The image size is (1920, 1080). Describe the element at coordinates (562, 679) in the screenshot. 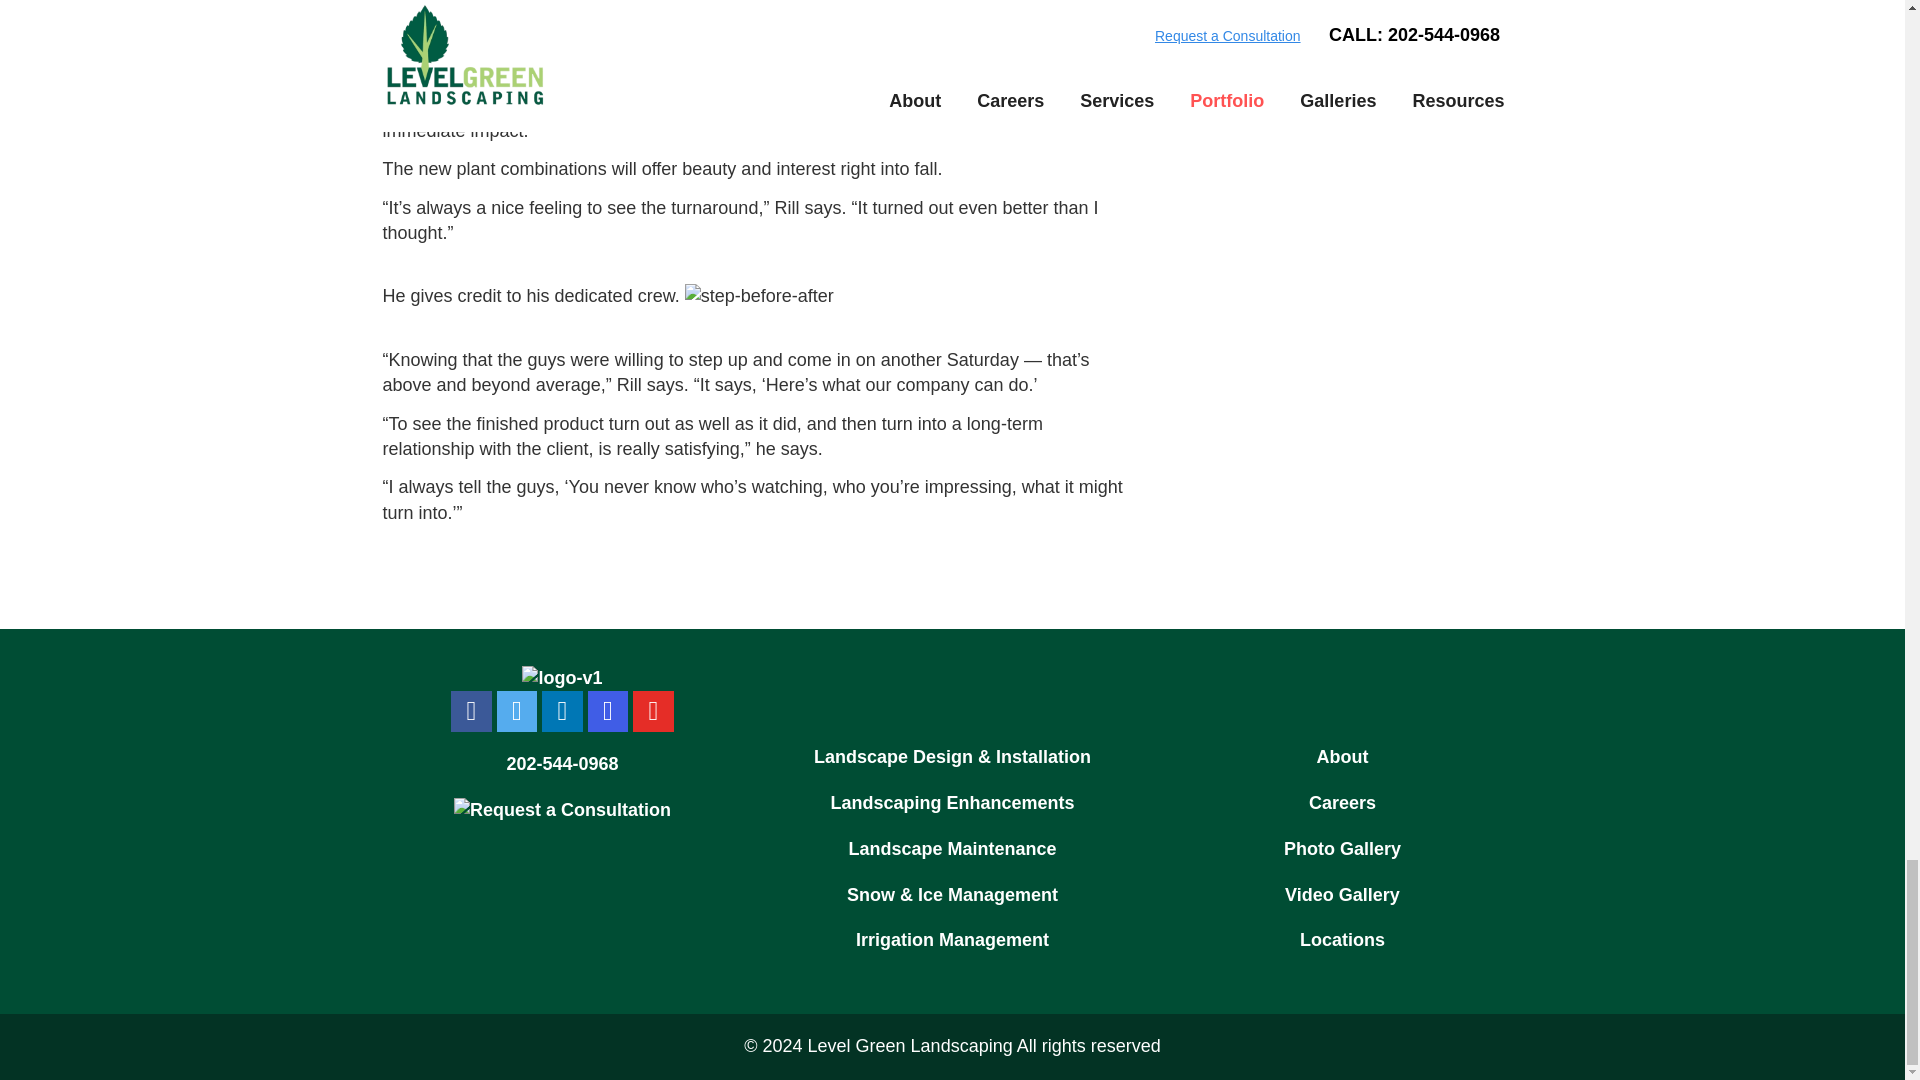

I see `logo-v1` at that location.